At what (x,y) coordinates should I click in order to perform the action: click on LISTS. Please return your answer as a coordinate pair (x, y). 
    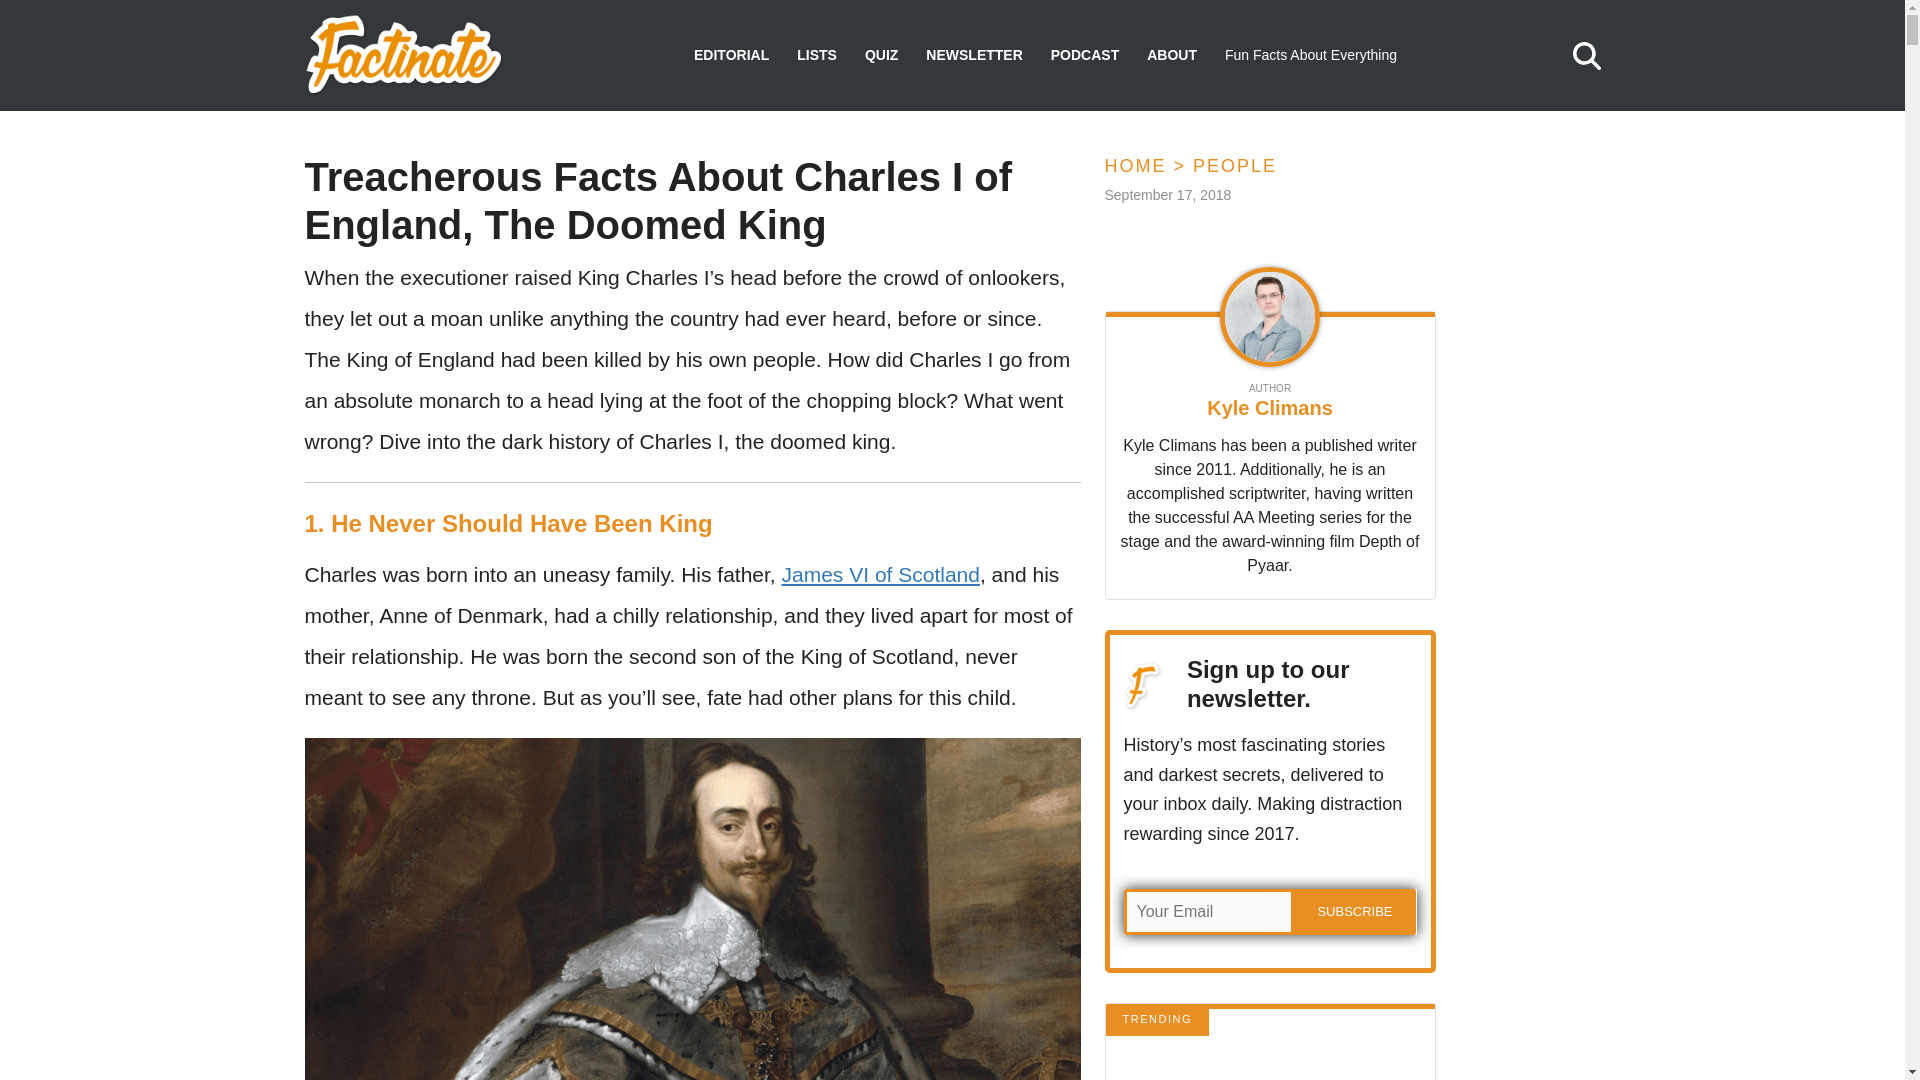
    Looking at the image, I should click on (816, 55).